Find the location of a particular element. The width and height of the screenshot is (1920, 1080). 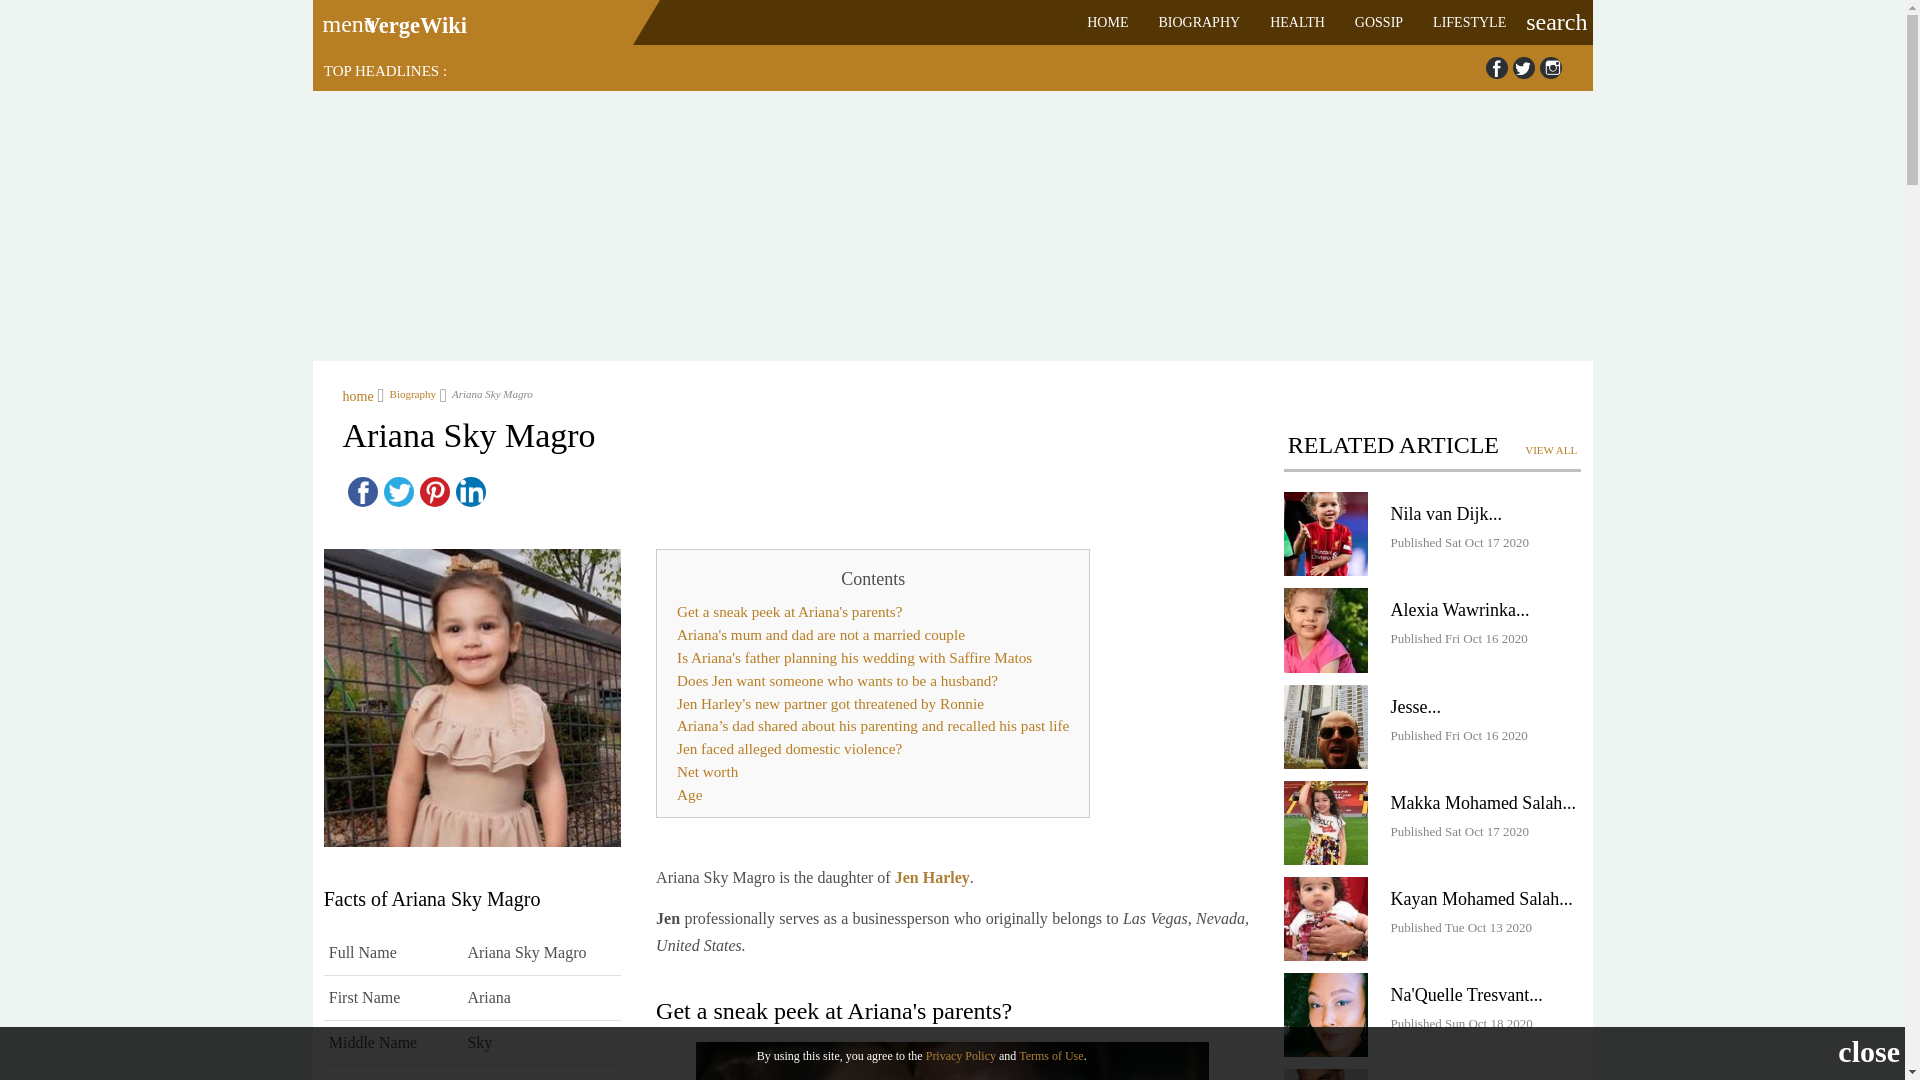

Is Ariana's father planning his wedding with Saffire Matos is located at coordinates (873, 658).